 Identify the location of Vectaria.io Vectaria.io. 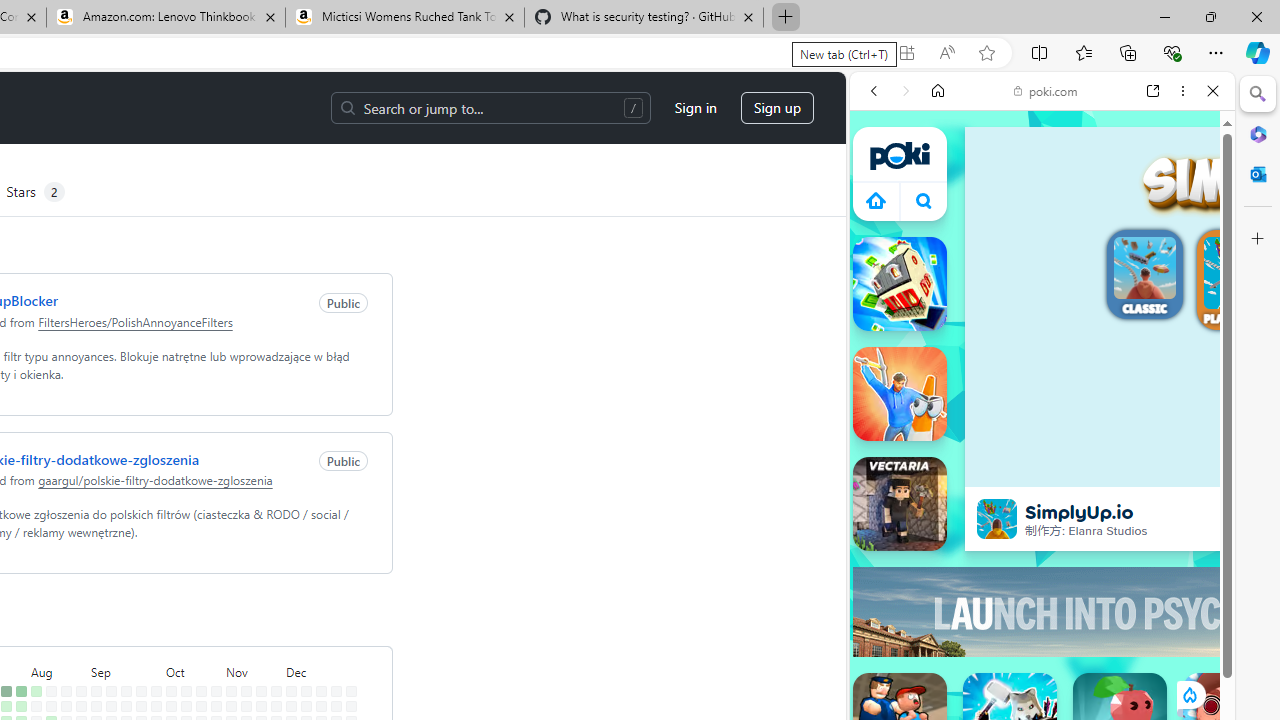
(900, 504).